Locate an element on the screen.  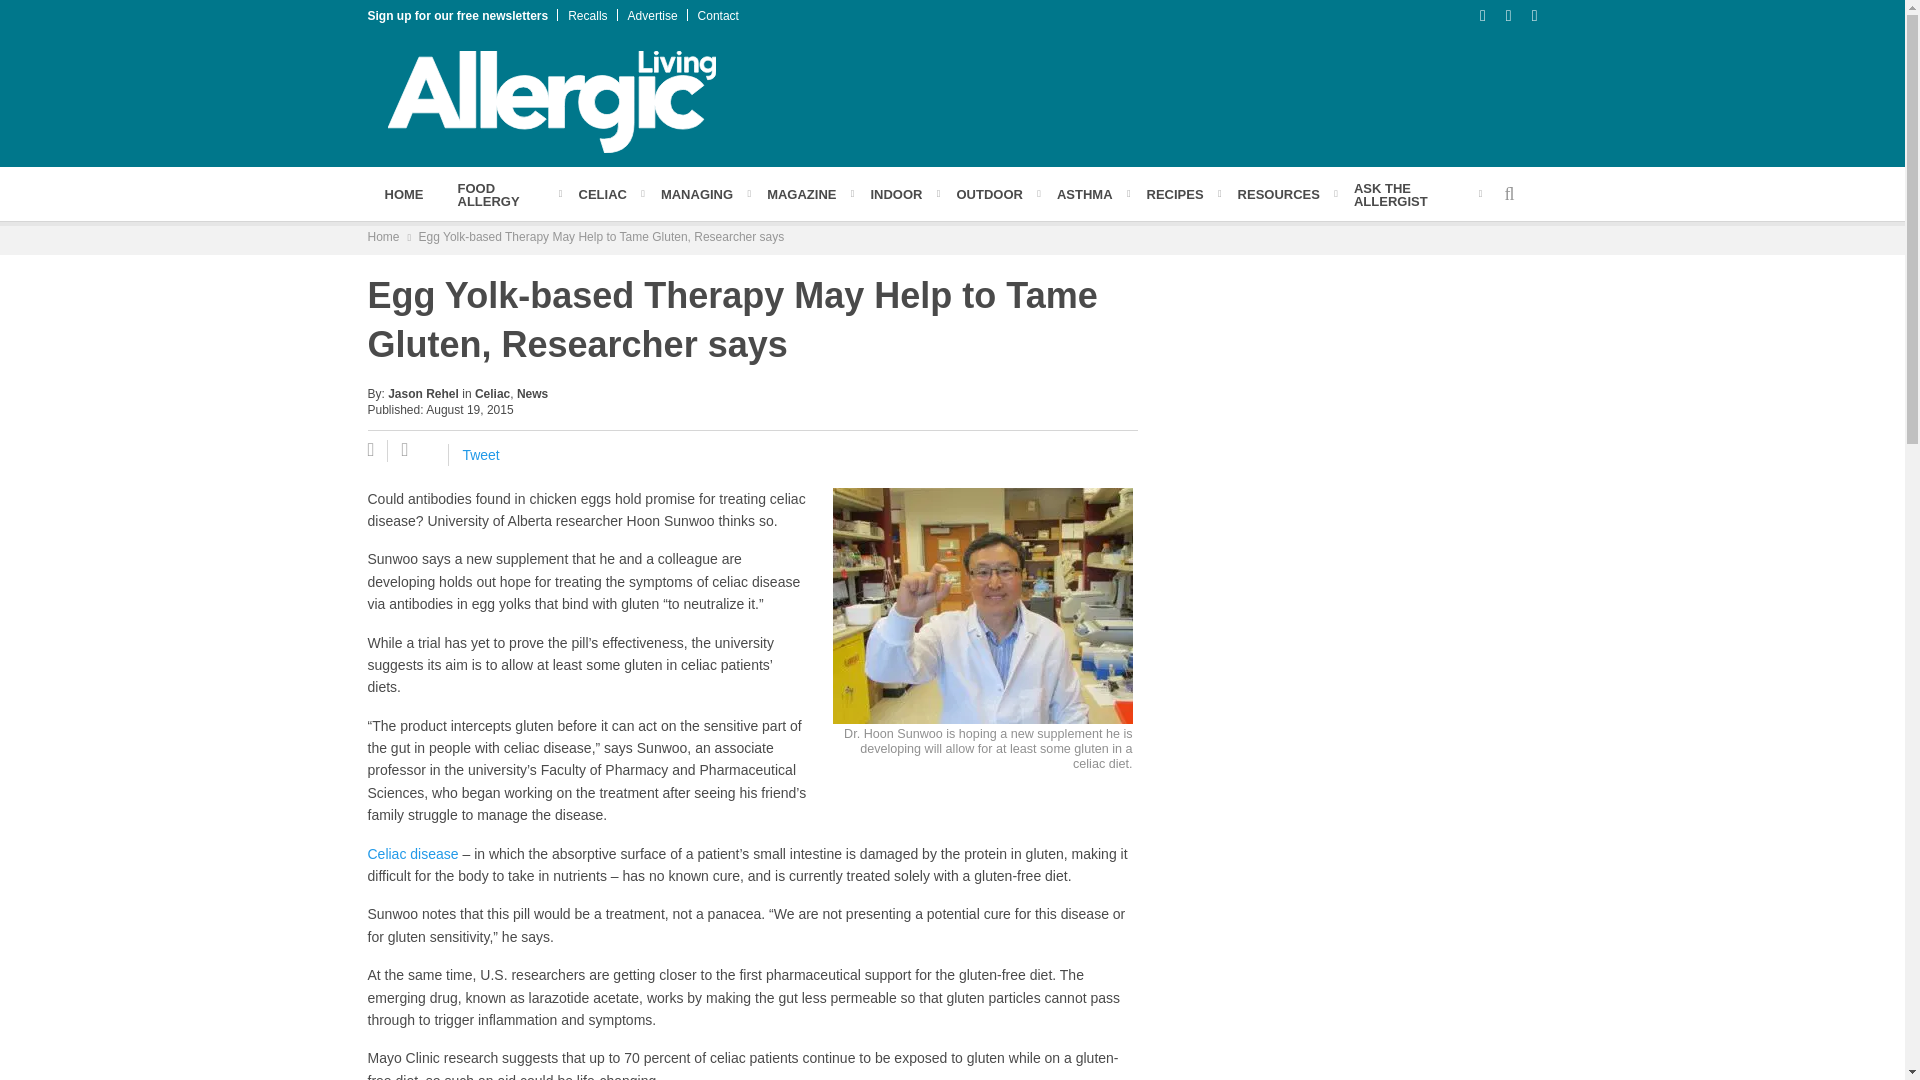
Advertise is located at coordinates (652, 15).